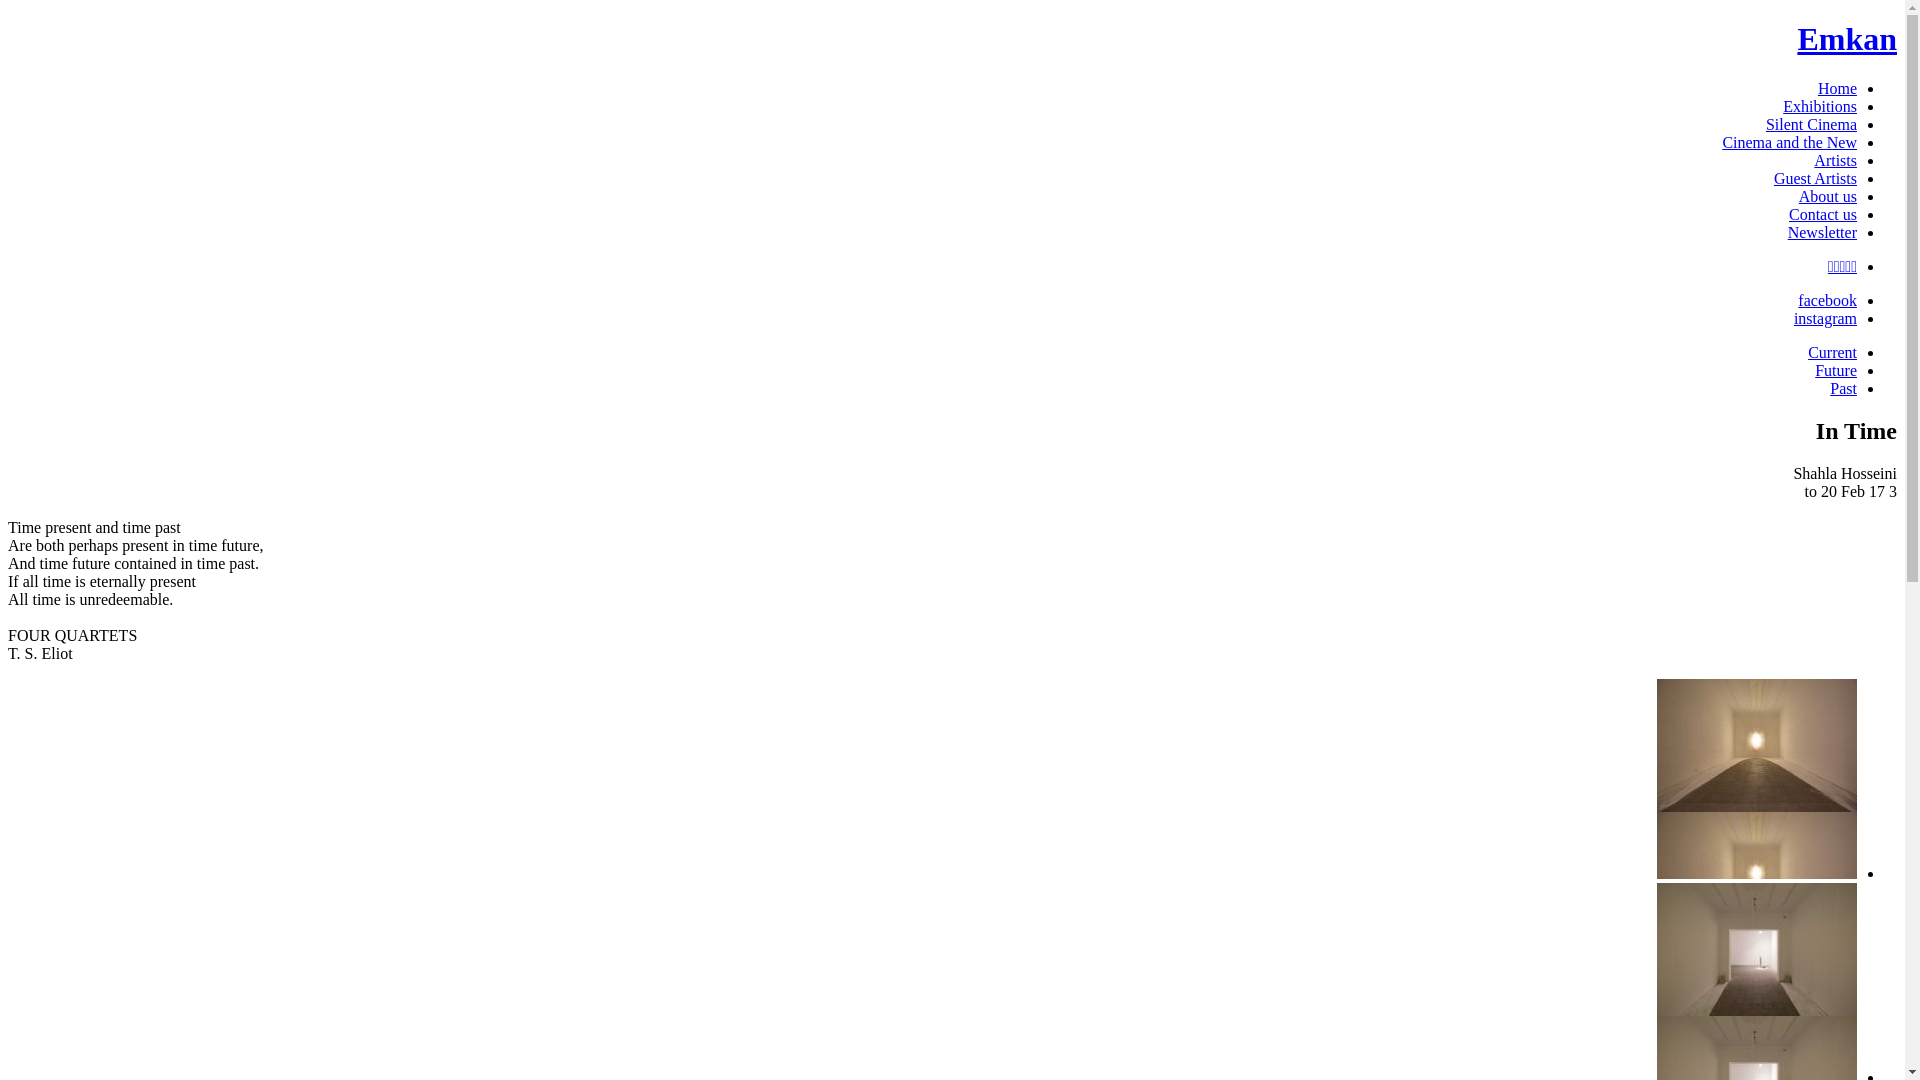 This screenshot has height=1080, width=1920. Describe the element at coordinates (1812, 124) in the screenshot. I see `Silent Cinema` at that location.